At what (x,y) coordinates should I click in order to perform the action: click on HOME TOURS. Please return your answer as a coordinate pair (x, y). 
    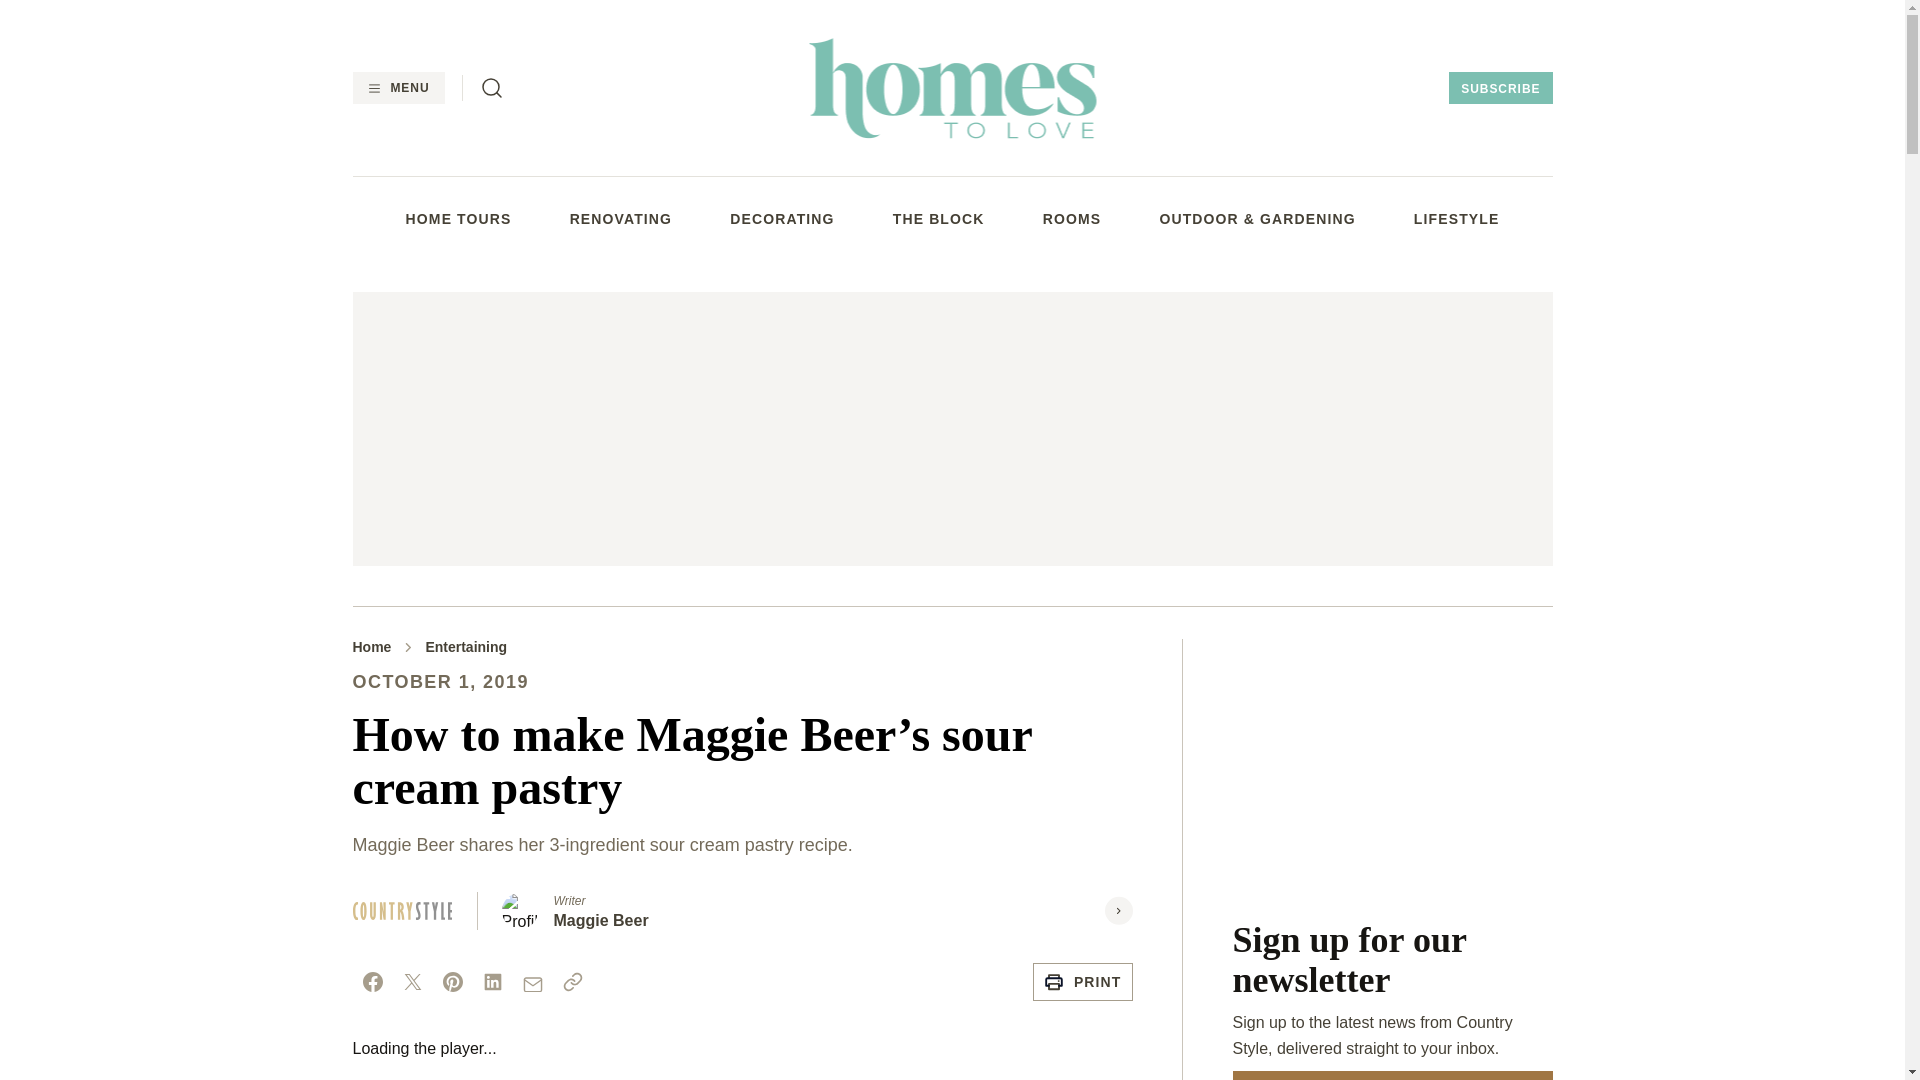
    Looking at the image, I should click on (458, 218).